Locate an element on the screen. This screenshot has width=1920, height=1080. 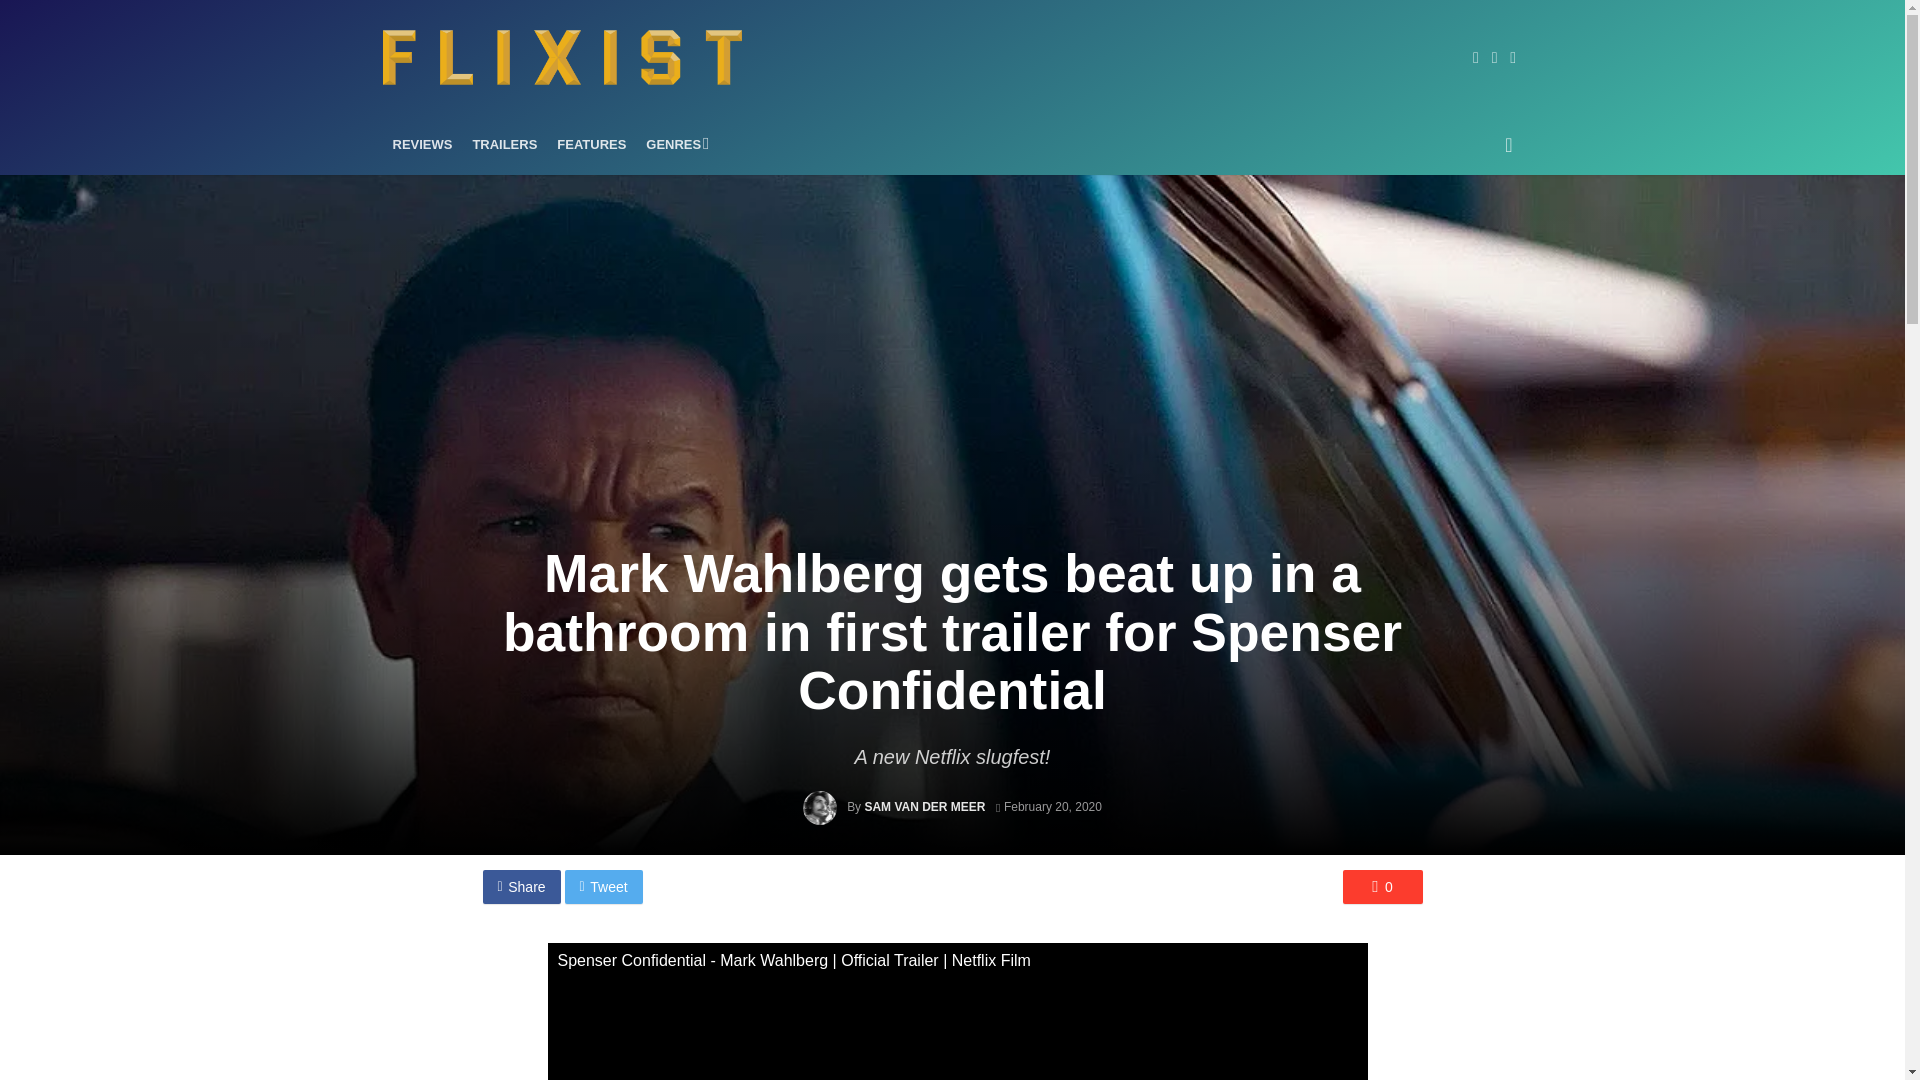
GENRES is located at coordinates (674, 144).